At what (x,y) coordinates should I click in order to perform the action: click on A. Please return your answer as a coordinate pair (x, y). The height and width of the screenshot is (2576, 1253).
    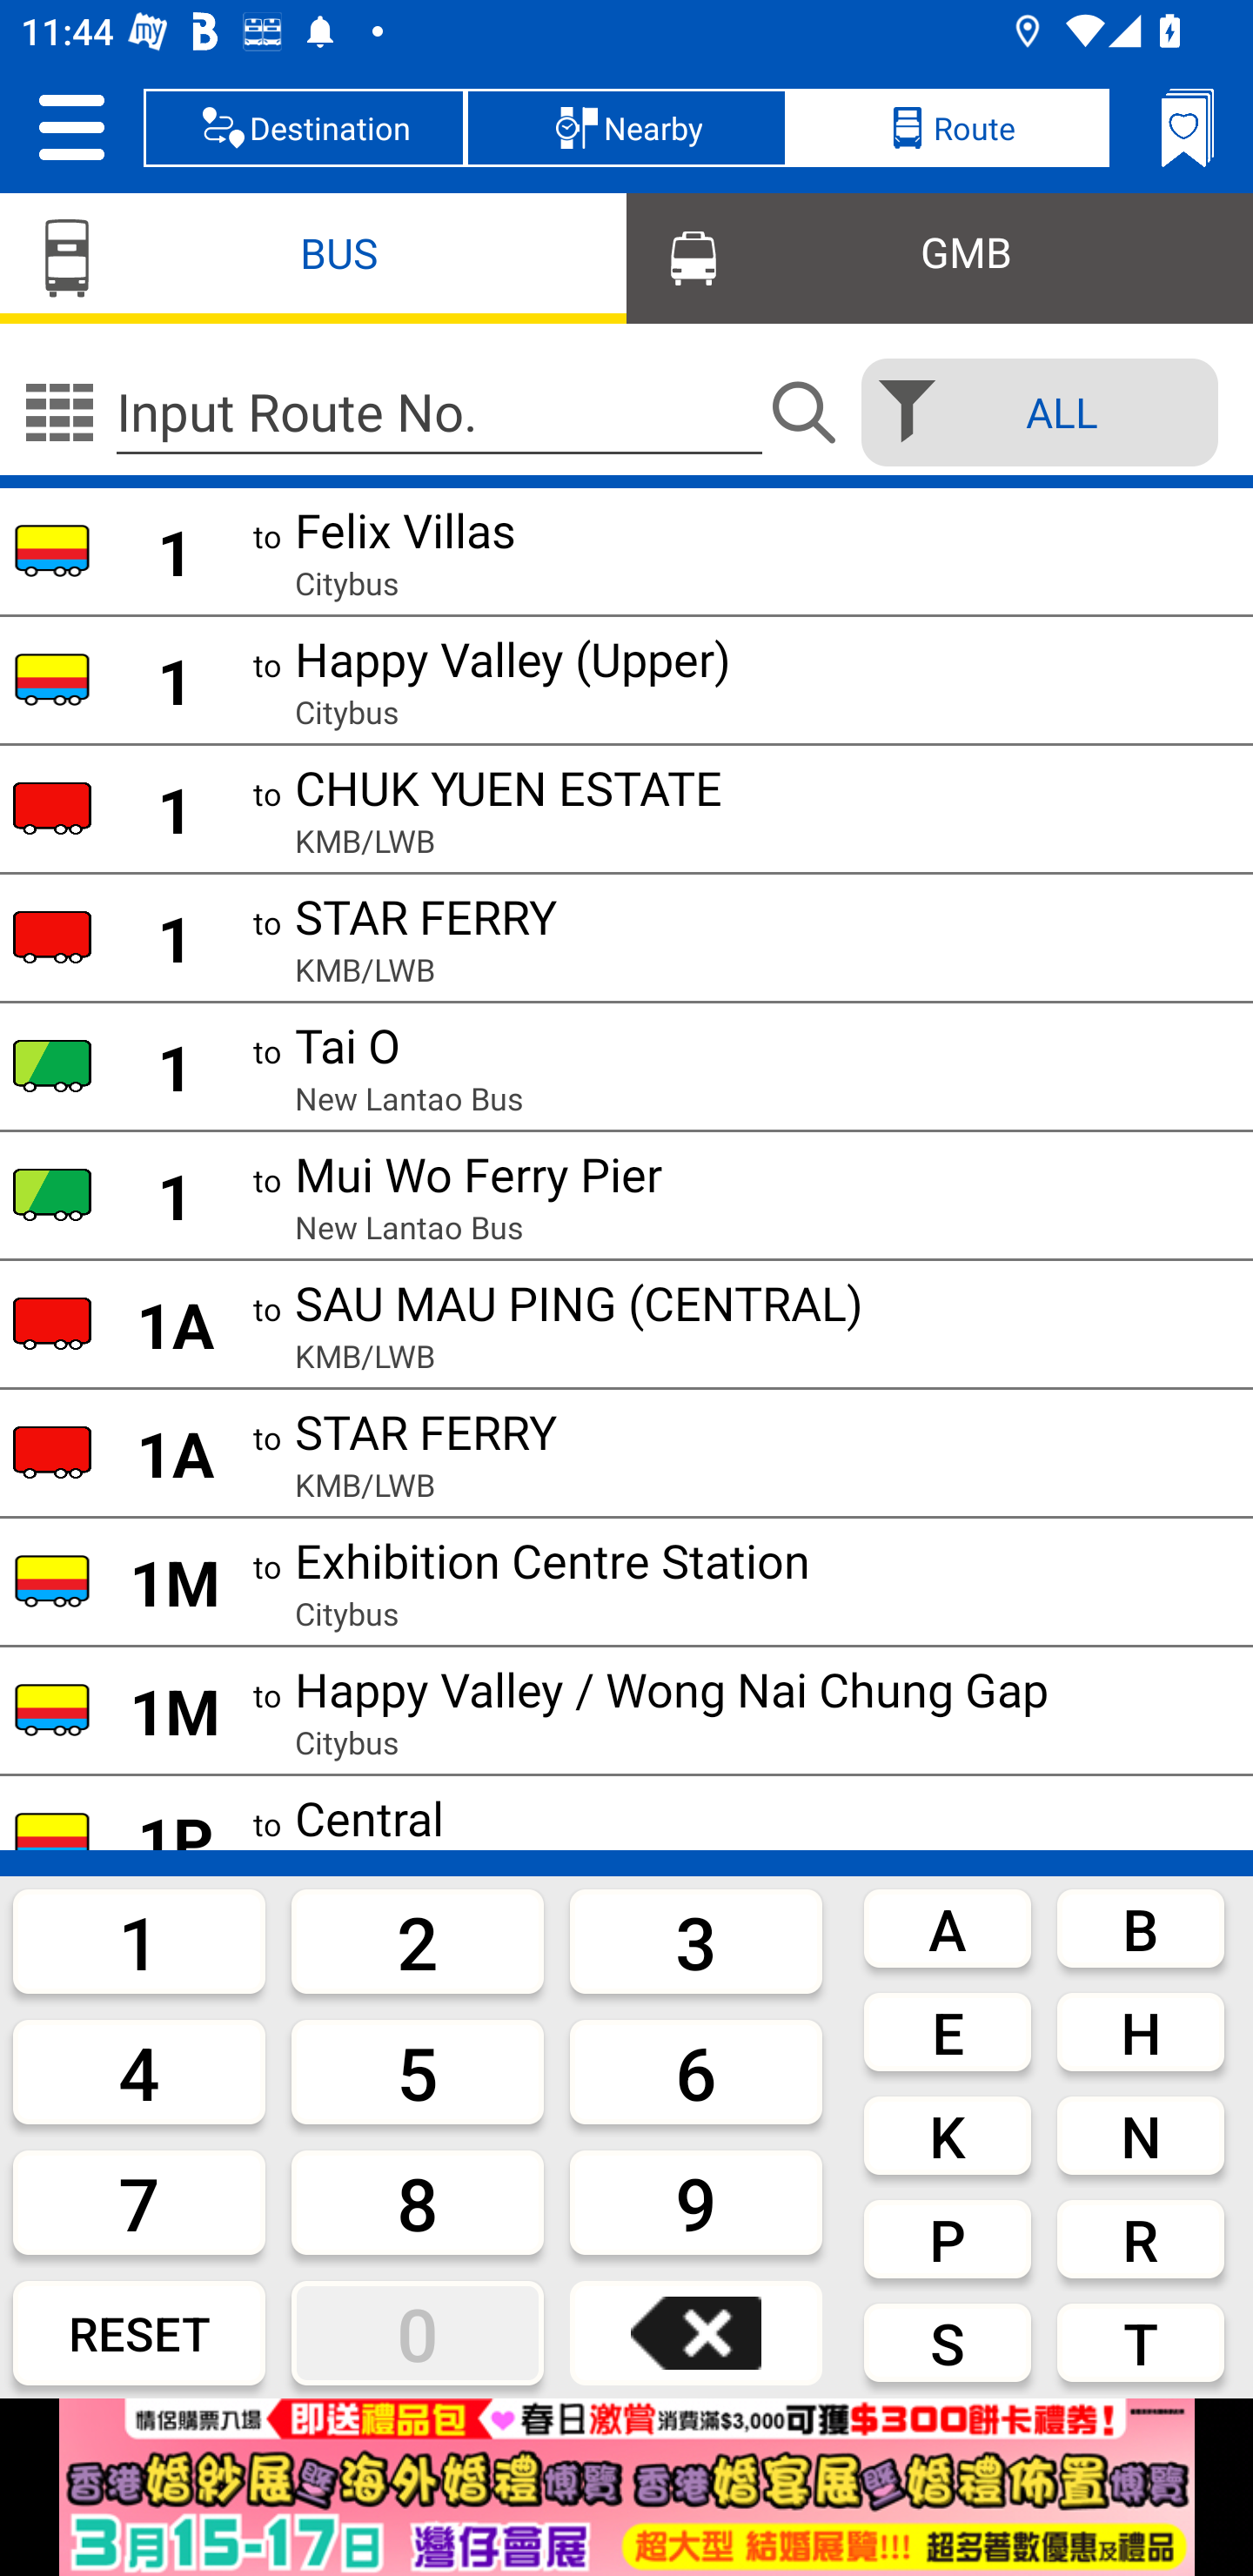
    Looking at the image, I should click on (948, 1928).